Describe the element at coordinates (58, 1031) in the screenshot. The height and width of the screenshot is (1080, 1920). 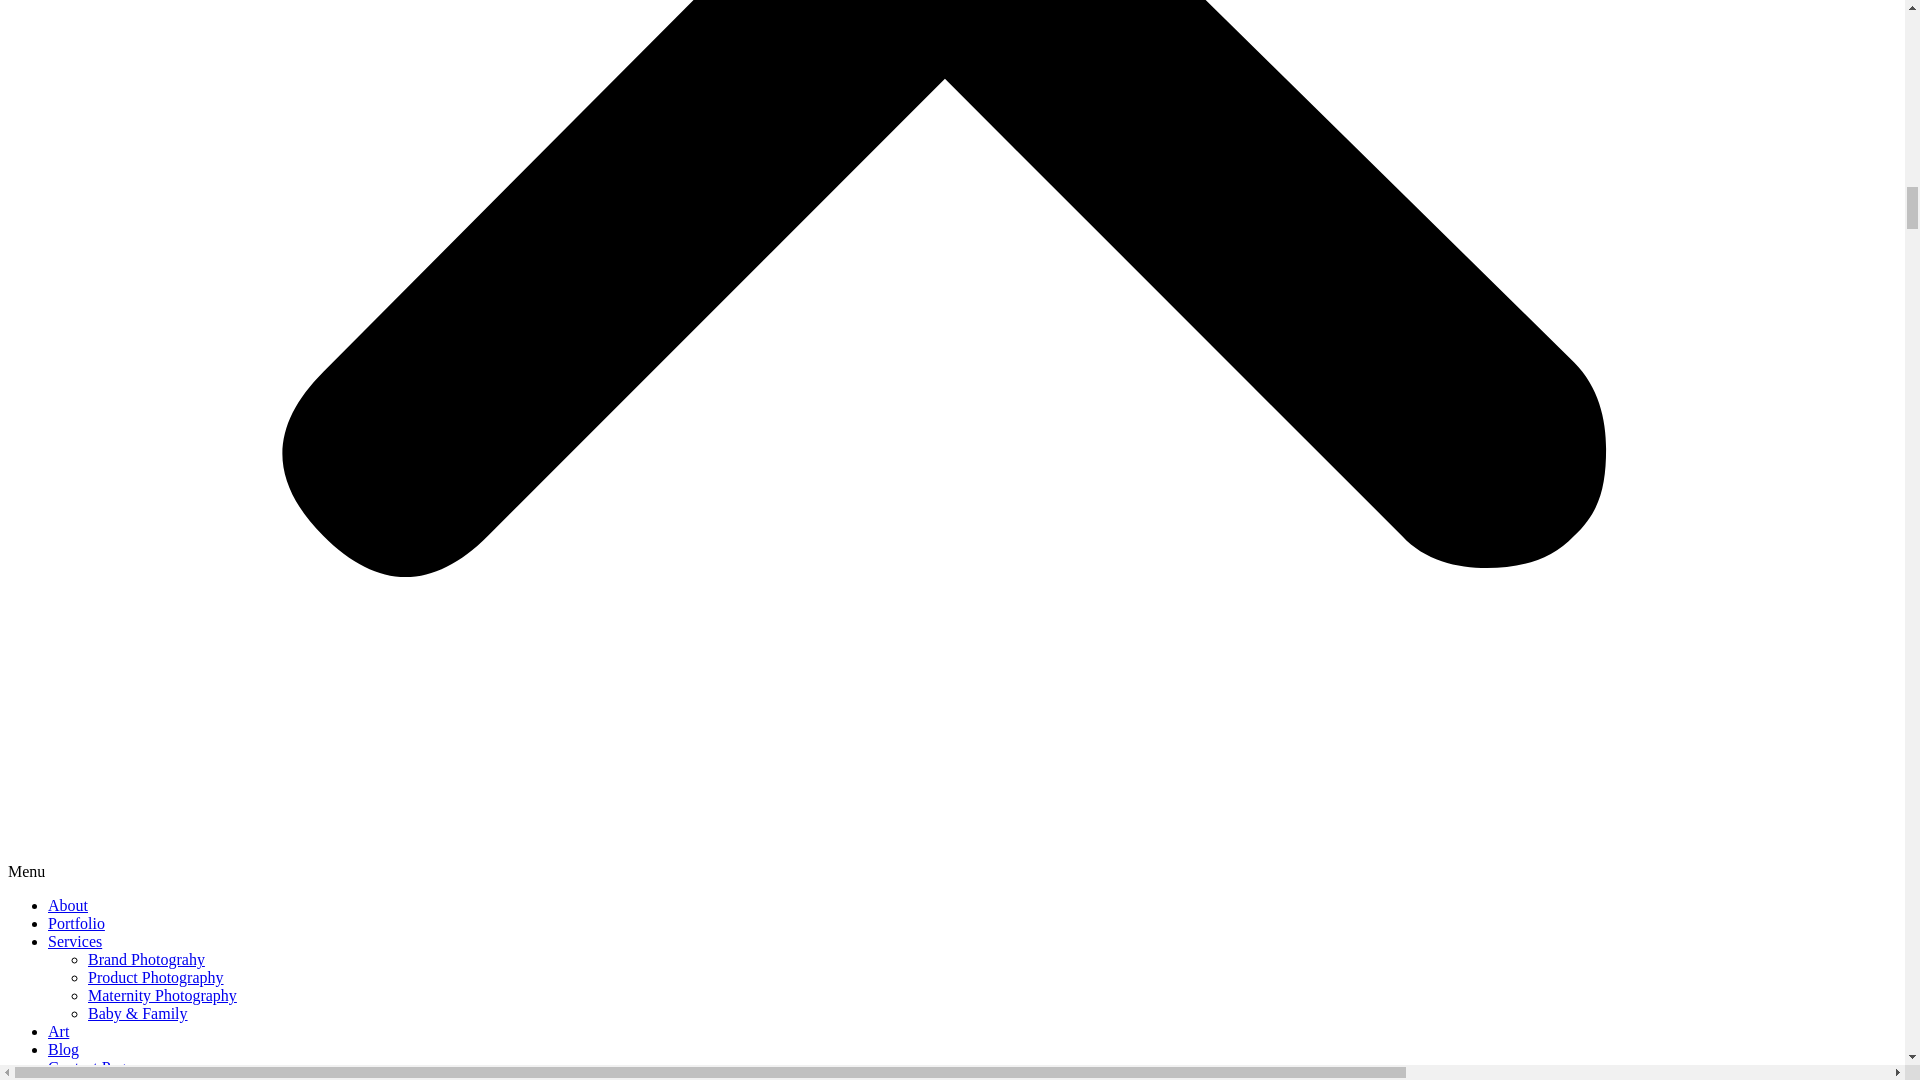
I see `Art` at that location.